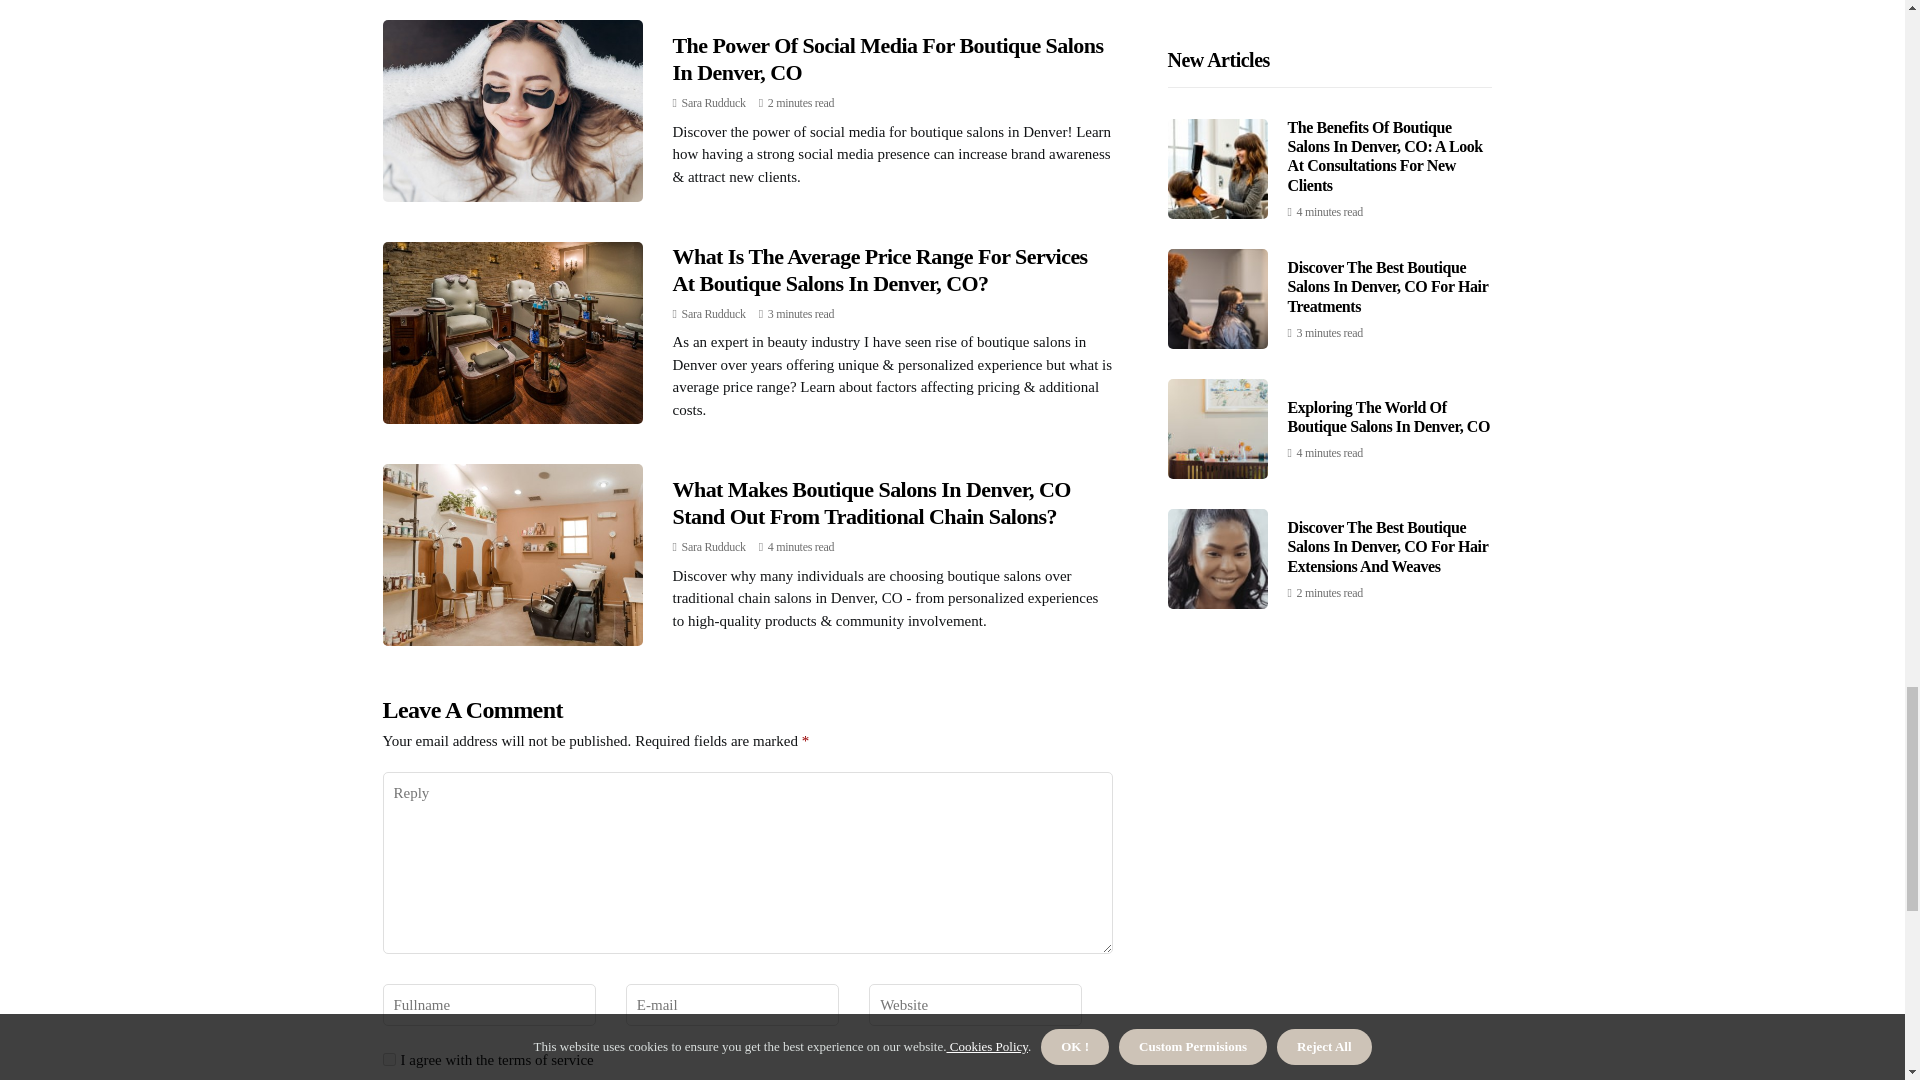 This screenshot has width=1920, height=1080. Describe the element at coordinates (714, 547) in the screenshot. I see `Posts by Sara Rudduck` at that location.